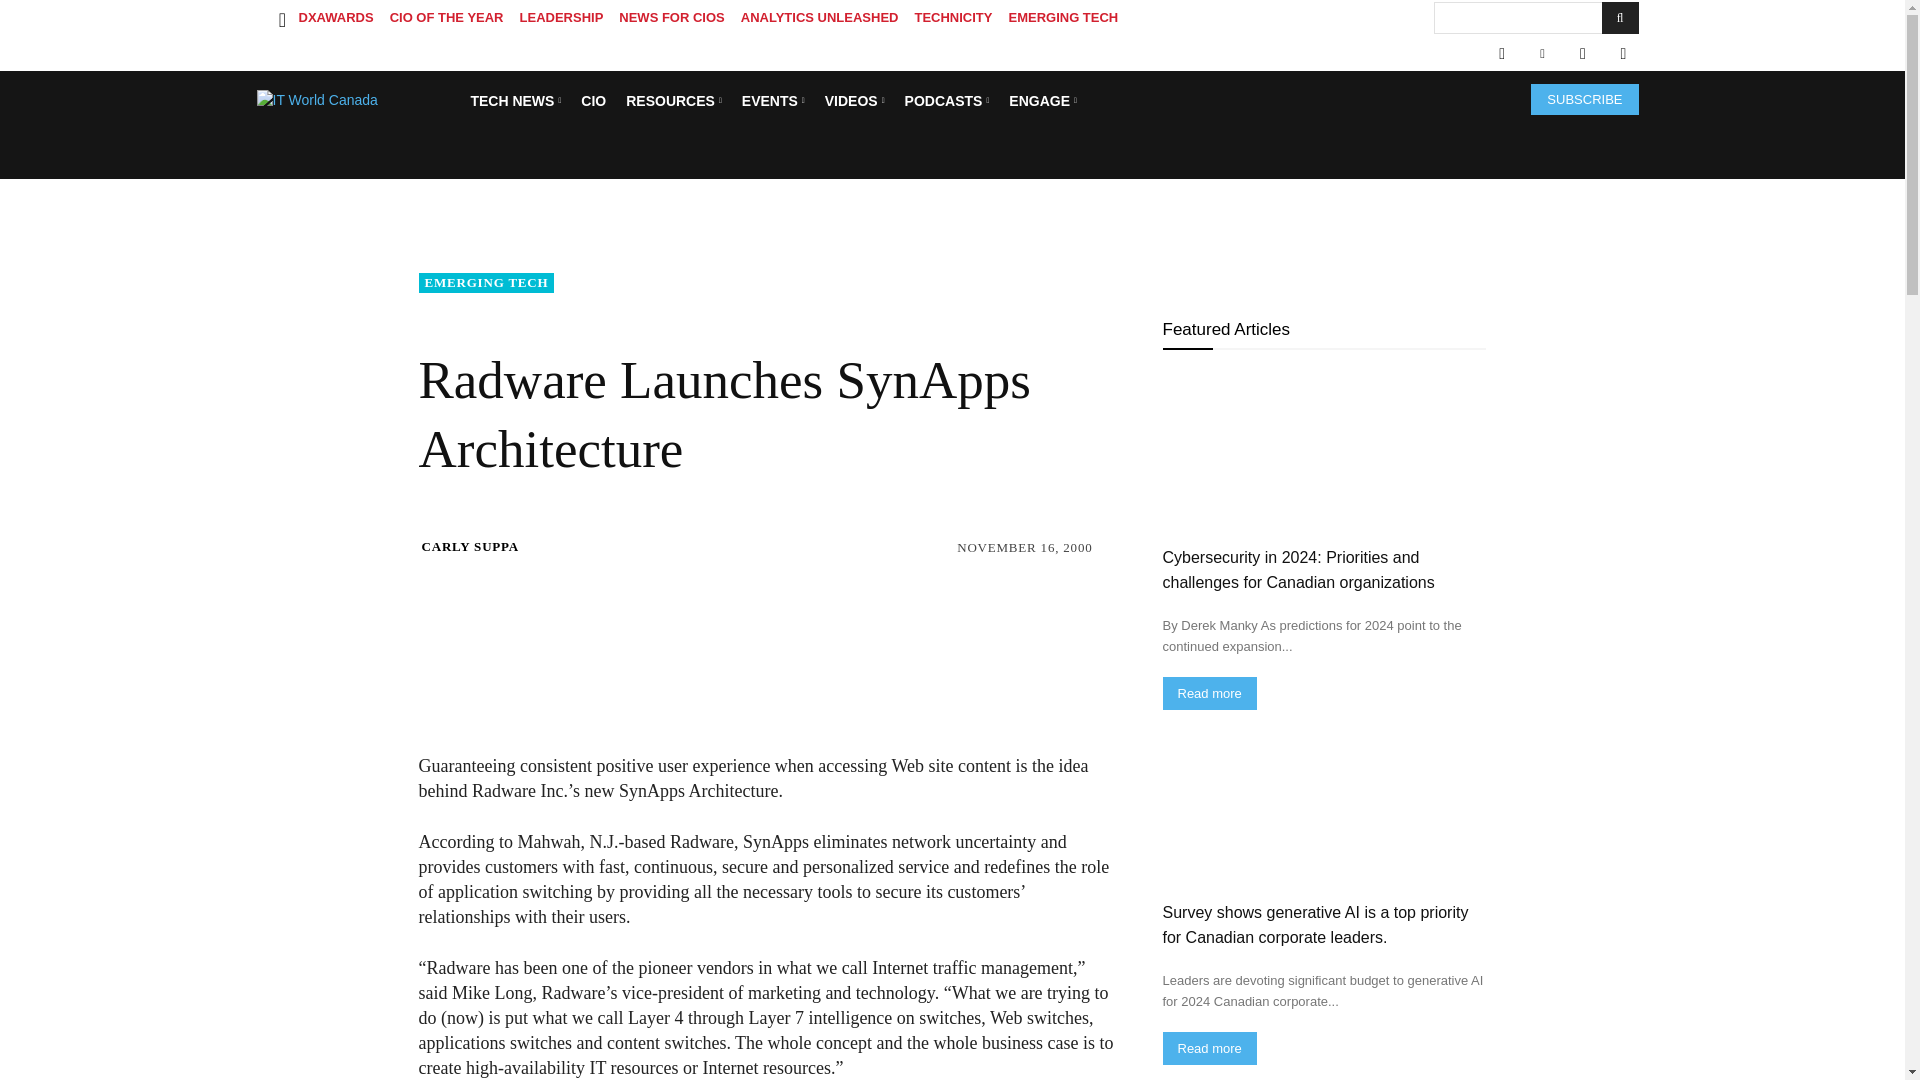  What do you see at coordinates (1542, 54) in the screenshot?
I see `Linkedin` at bounding box center [1542, 54].